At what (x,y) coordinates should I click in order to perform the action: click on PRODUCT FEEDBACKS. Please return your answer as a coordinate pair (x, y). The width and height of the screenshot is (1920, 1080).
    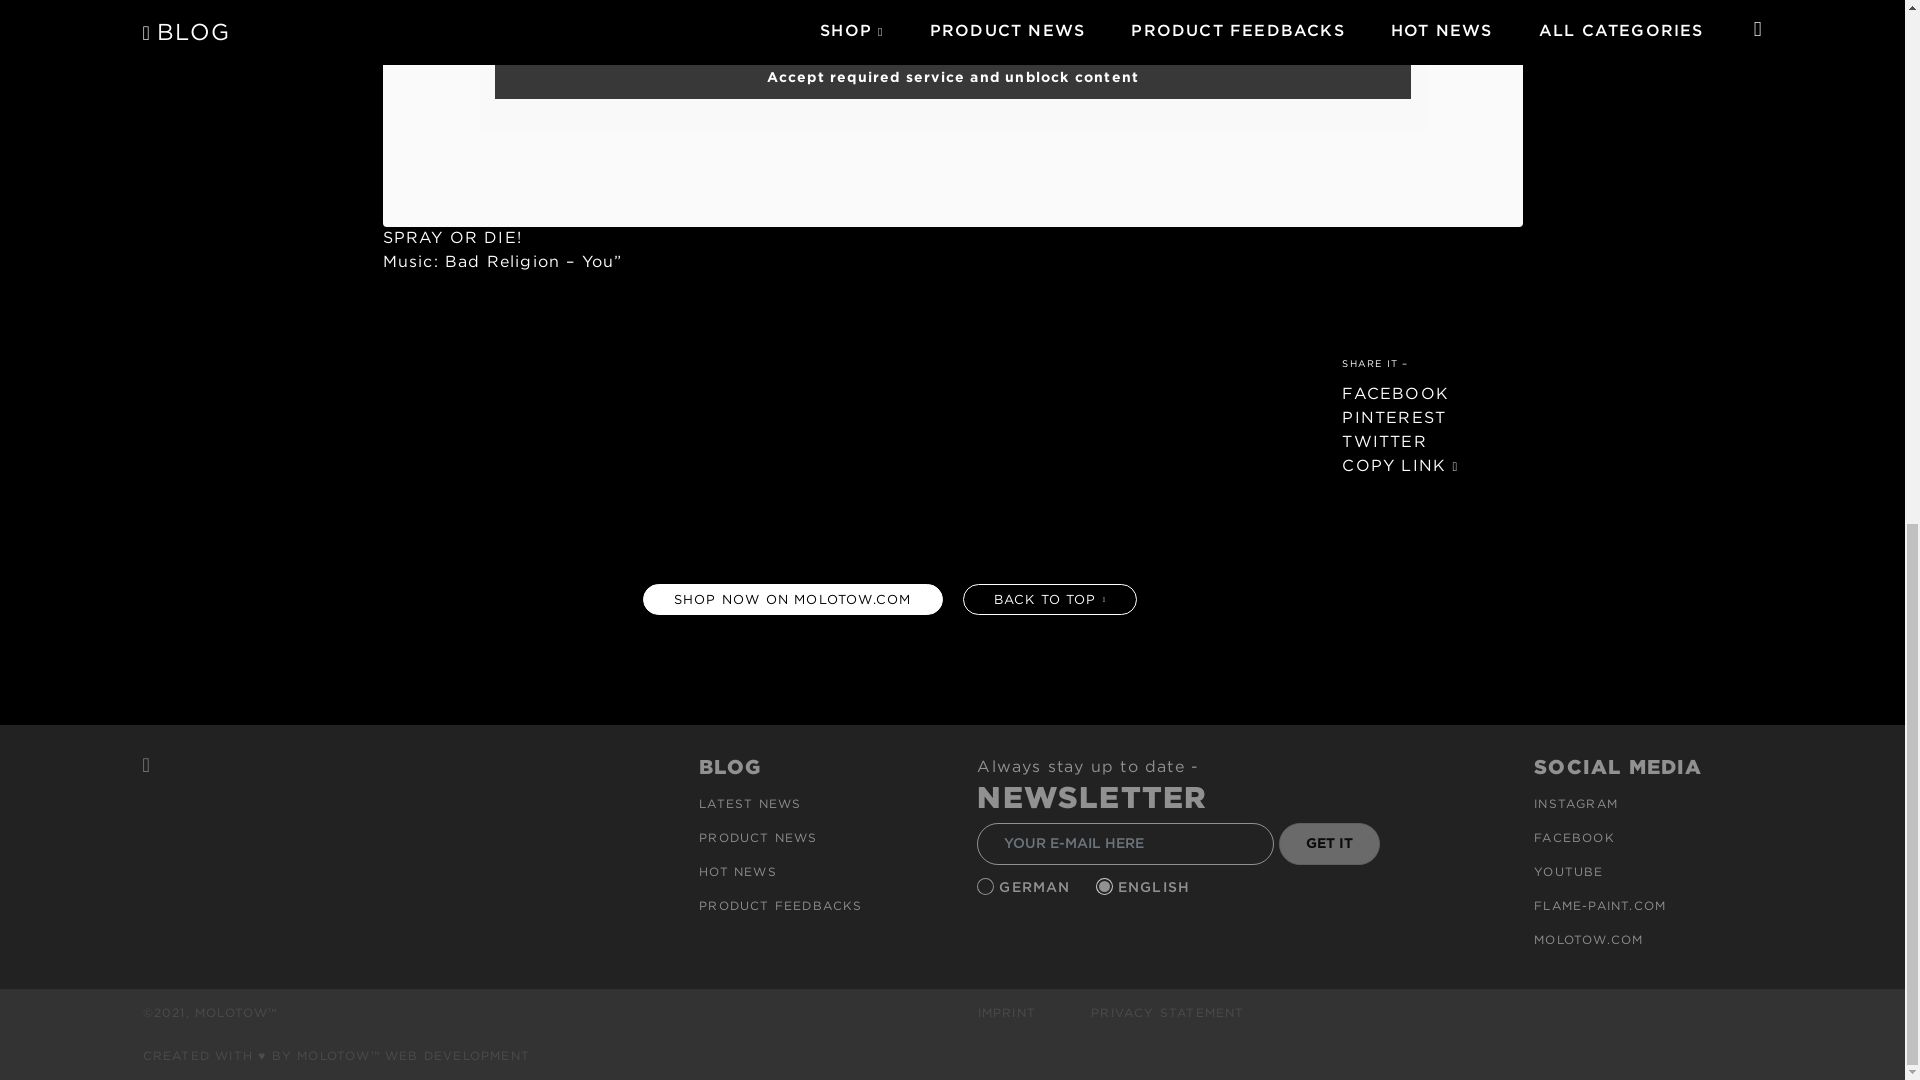
    Looking at the image, I should click on (780, 904).